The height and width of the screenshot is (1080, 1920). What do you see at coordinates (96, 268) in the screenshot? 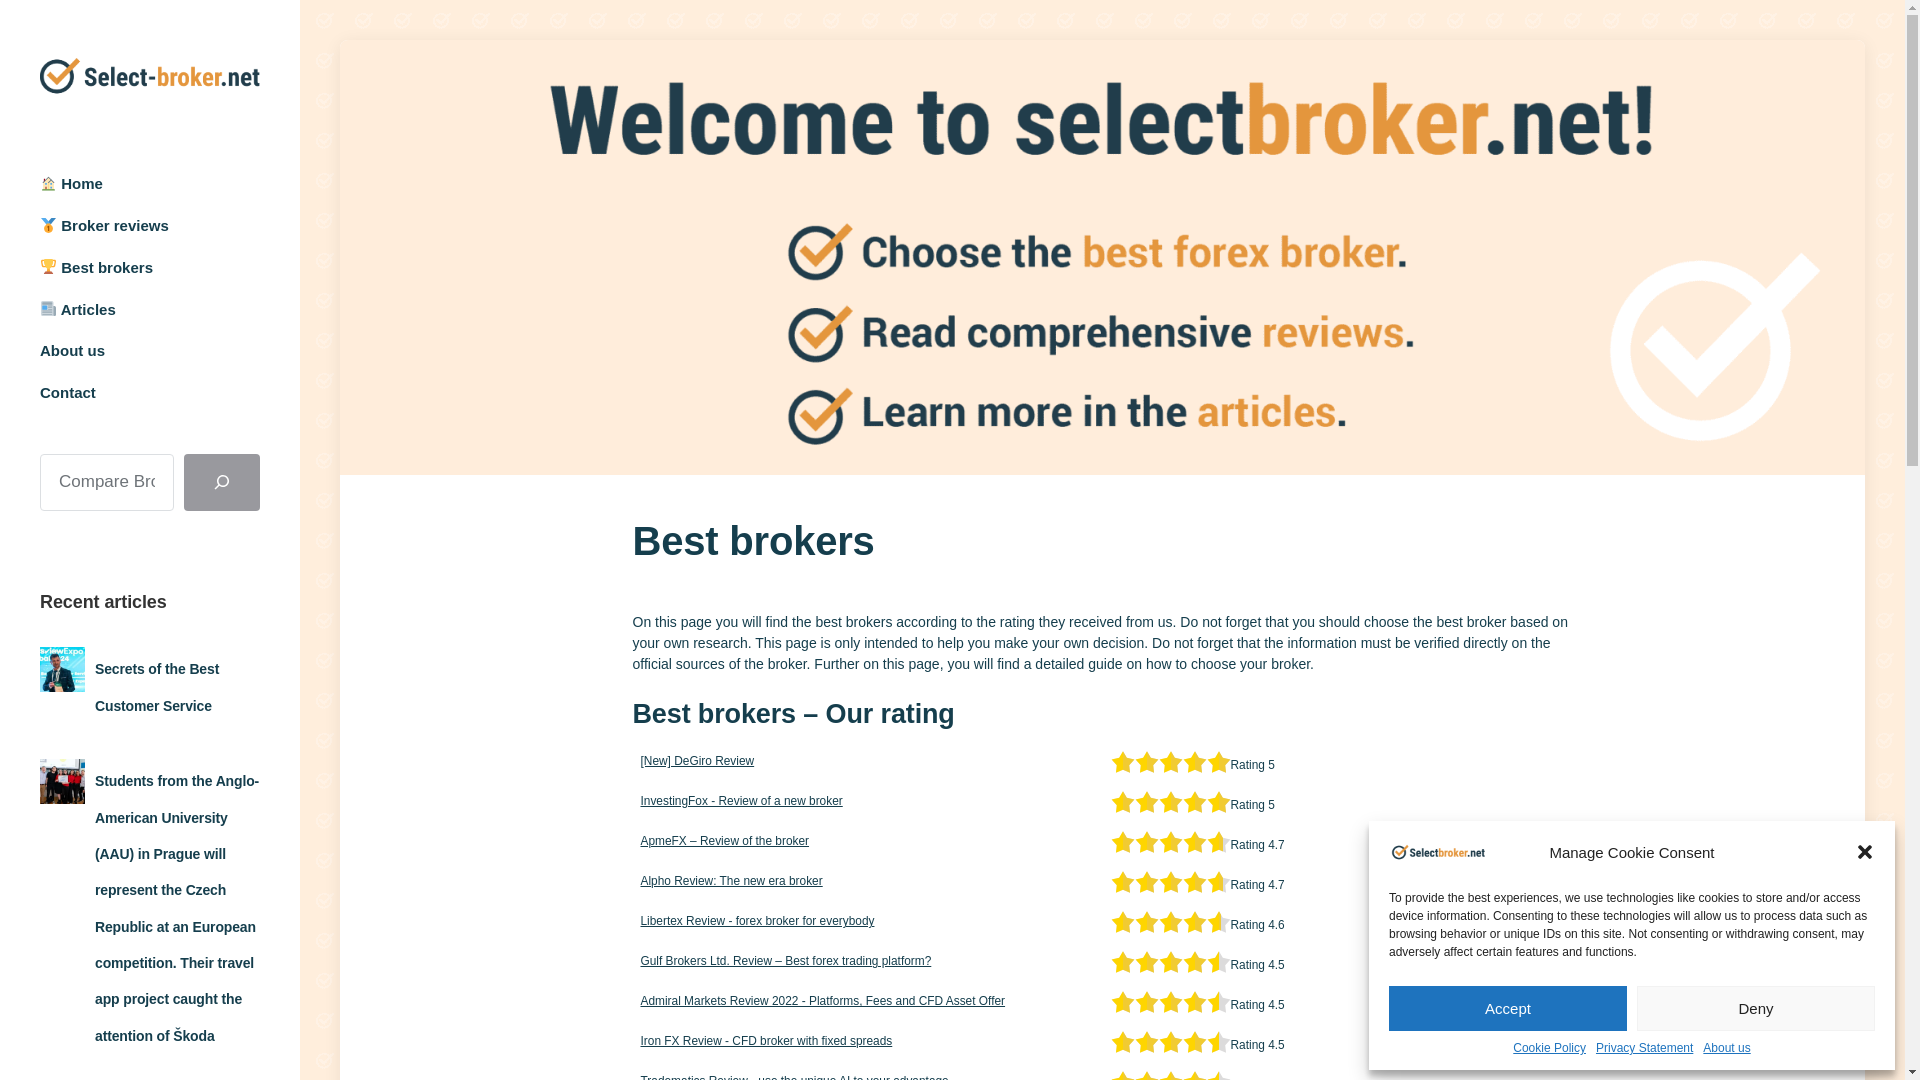
I see `Best brokers` at bounding box center [96, 268].